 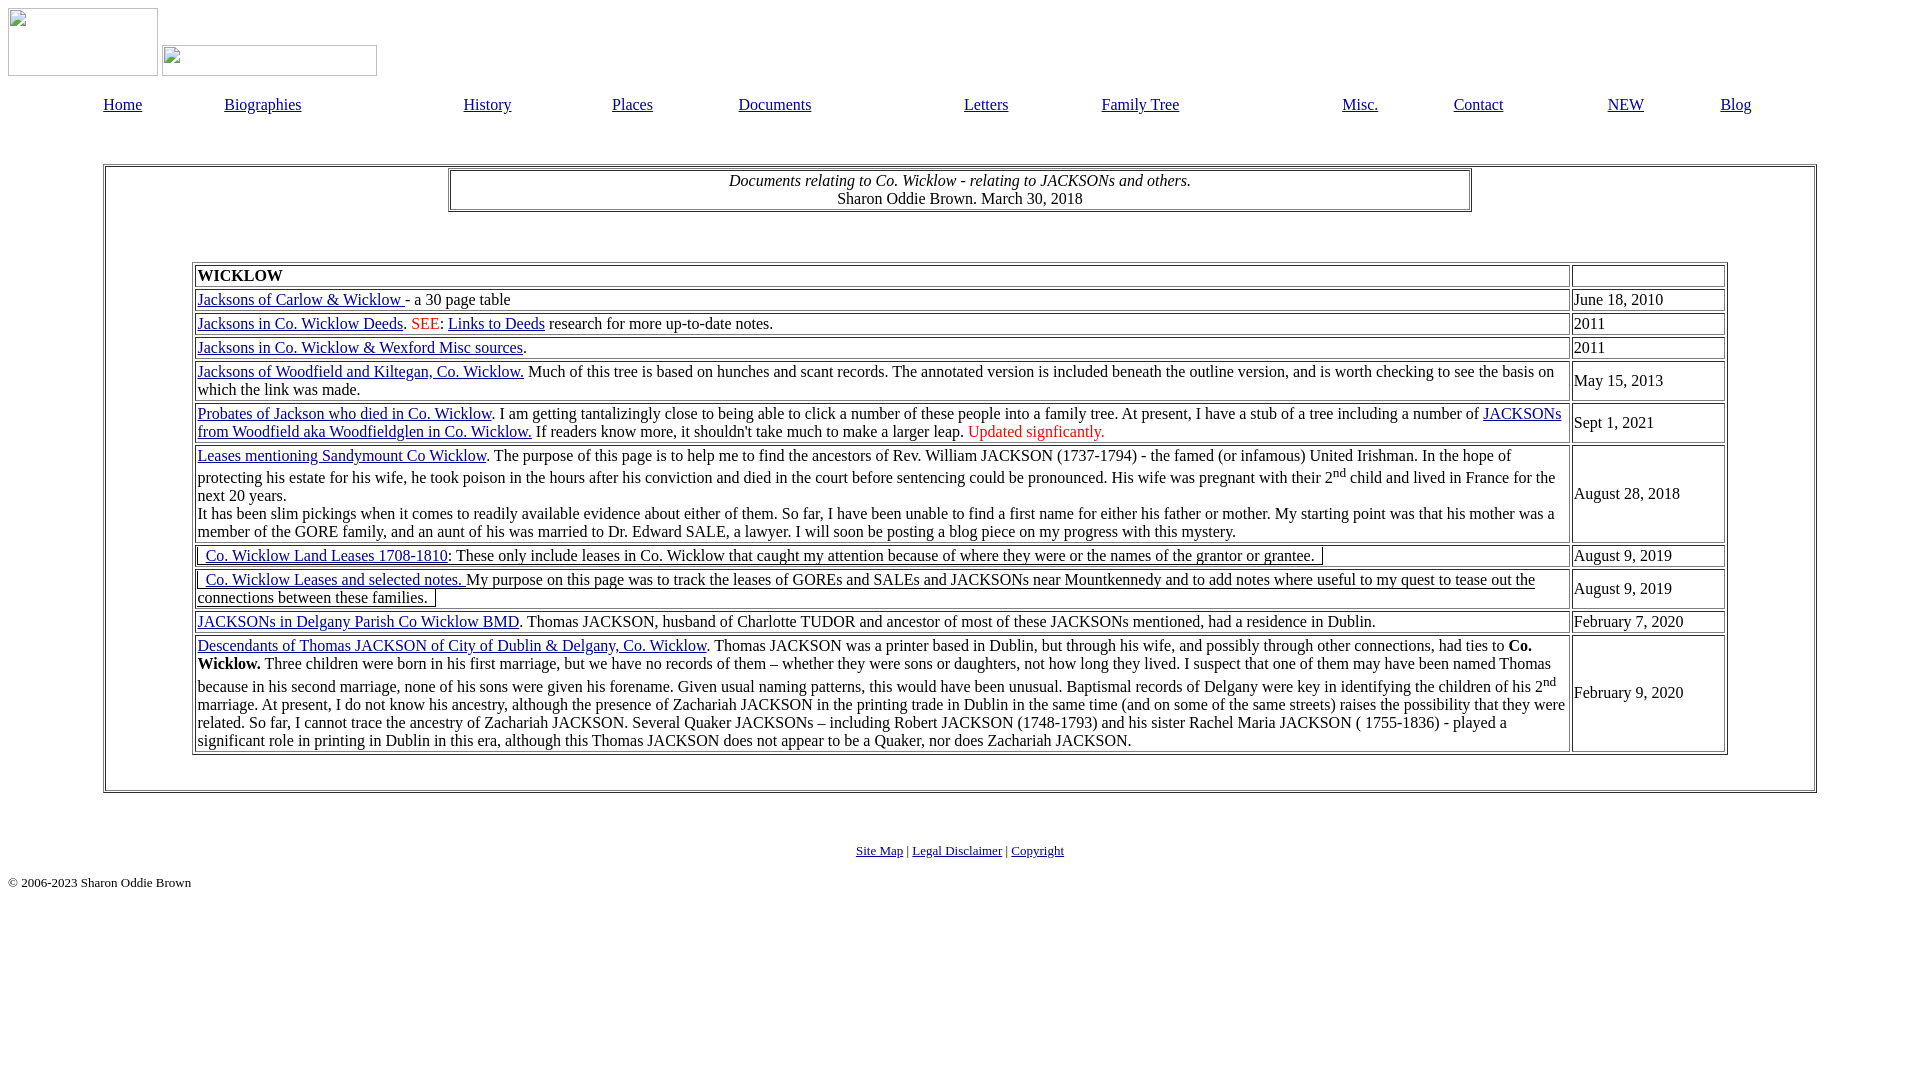 What do you see at coordinates (957, 850) in the screenshot?
I see `Legal Disclaimer` at bounding box center [957, 850].